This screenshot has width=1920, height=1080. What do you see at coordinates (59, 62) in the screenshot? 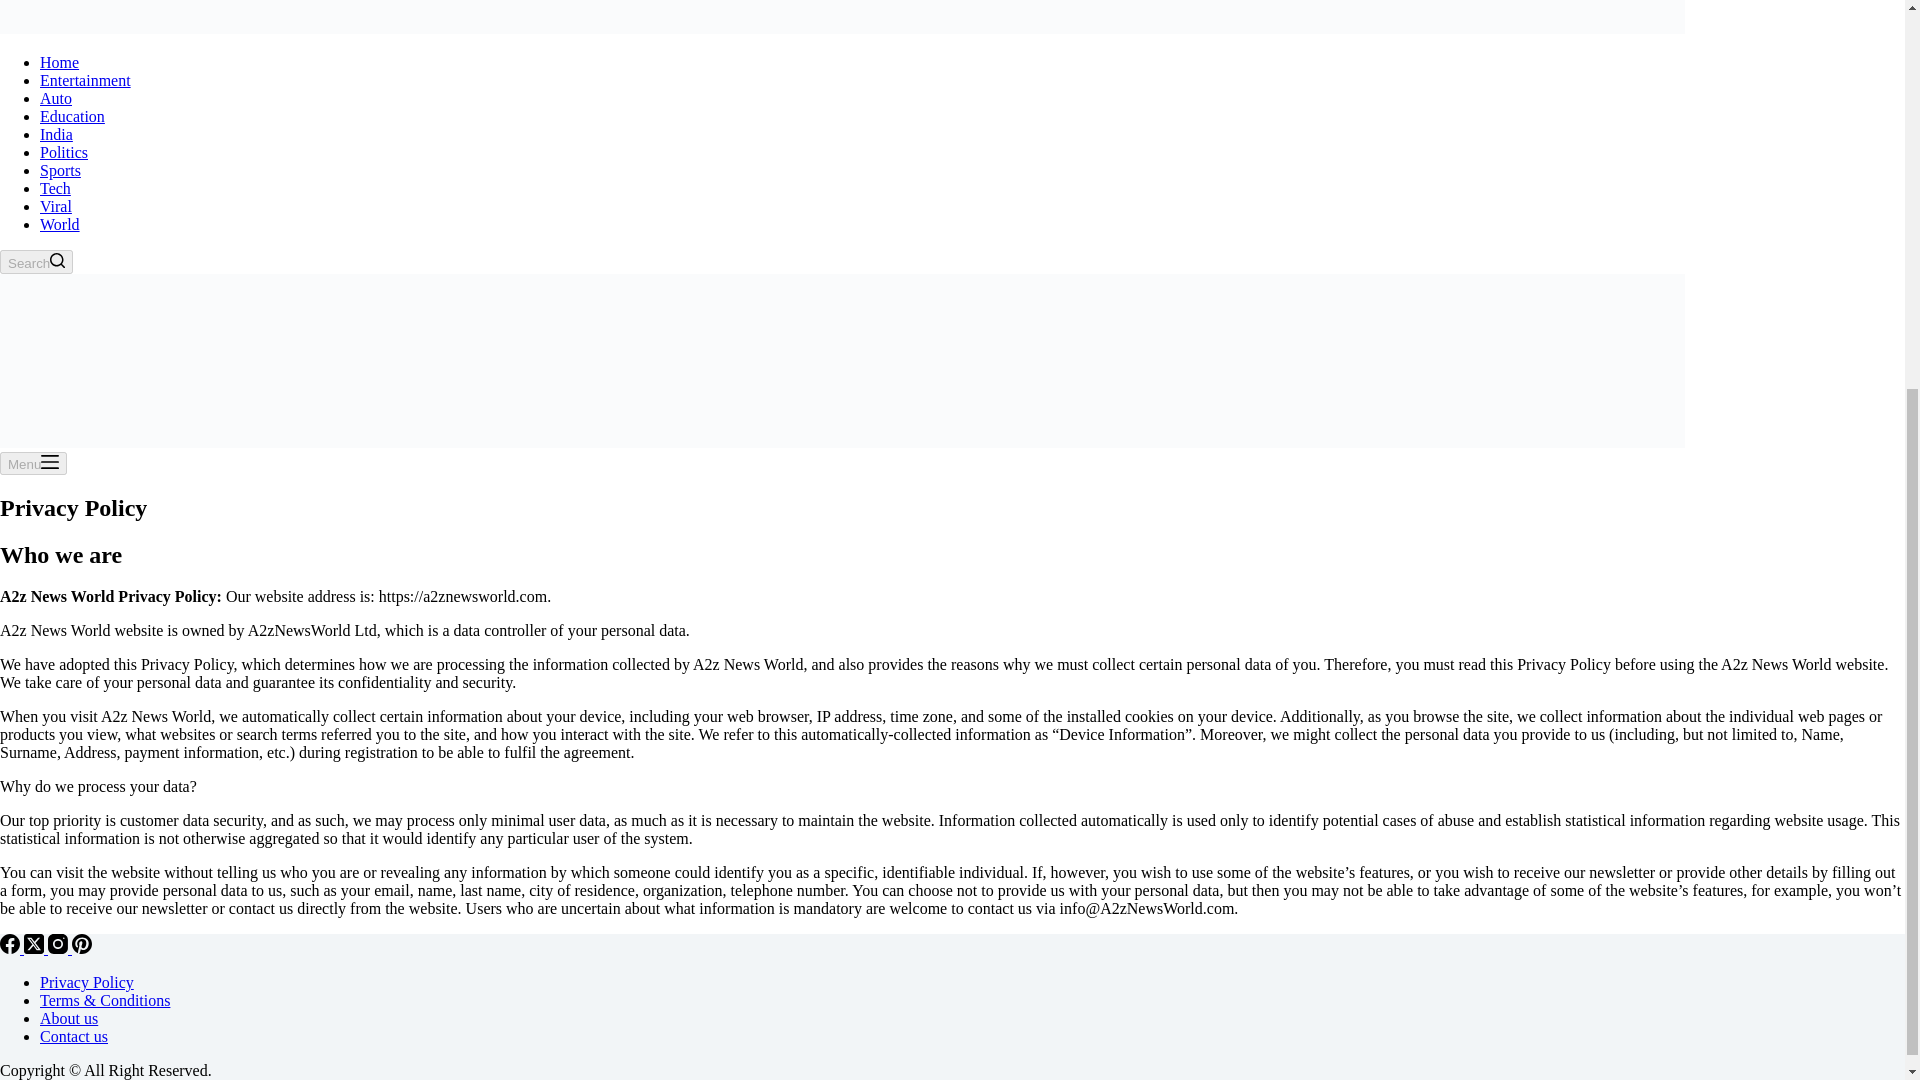
I see `Home` at bounding box center [59, 62].